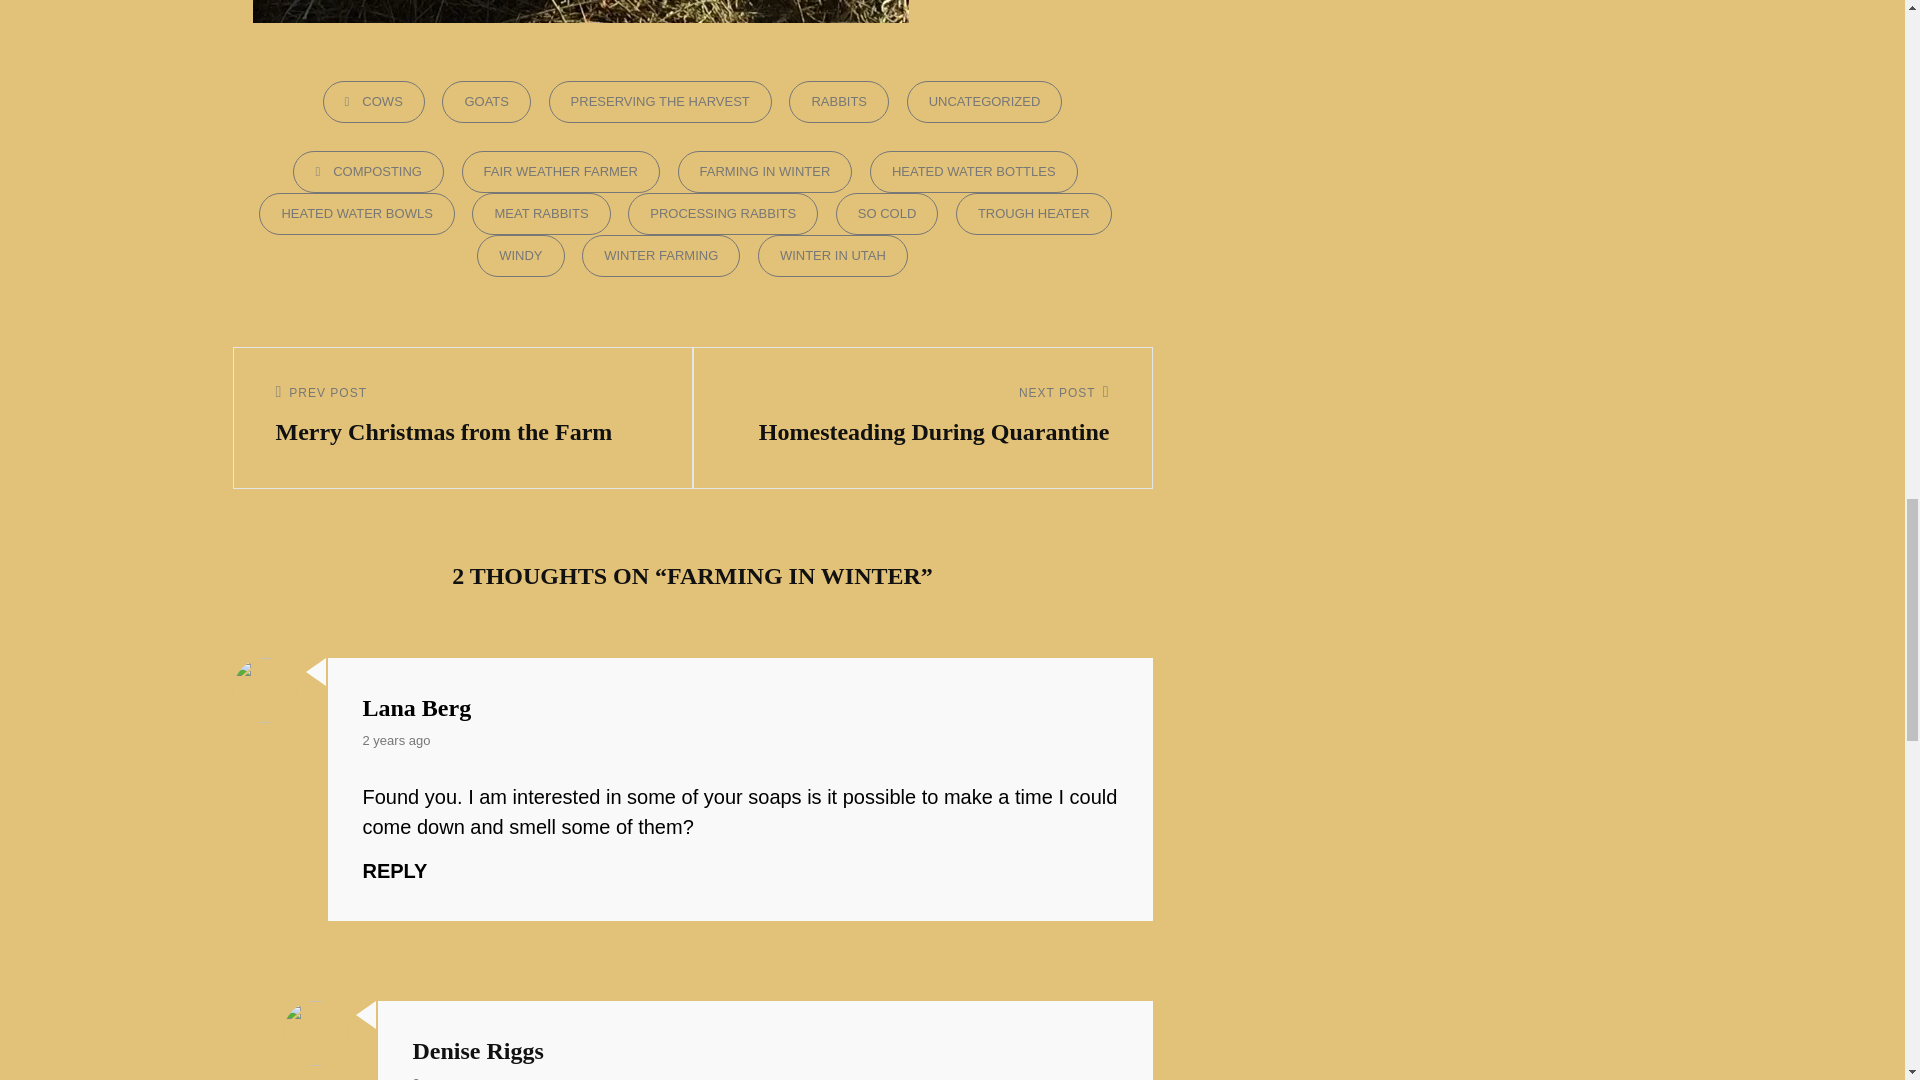 The width and height of the screenshot is (1920, 1080). I want to click on PROCESSING RABBITS, so click(922, 418).